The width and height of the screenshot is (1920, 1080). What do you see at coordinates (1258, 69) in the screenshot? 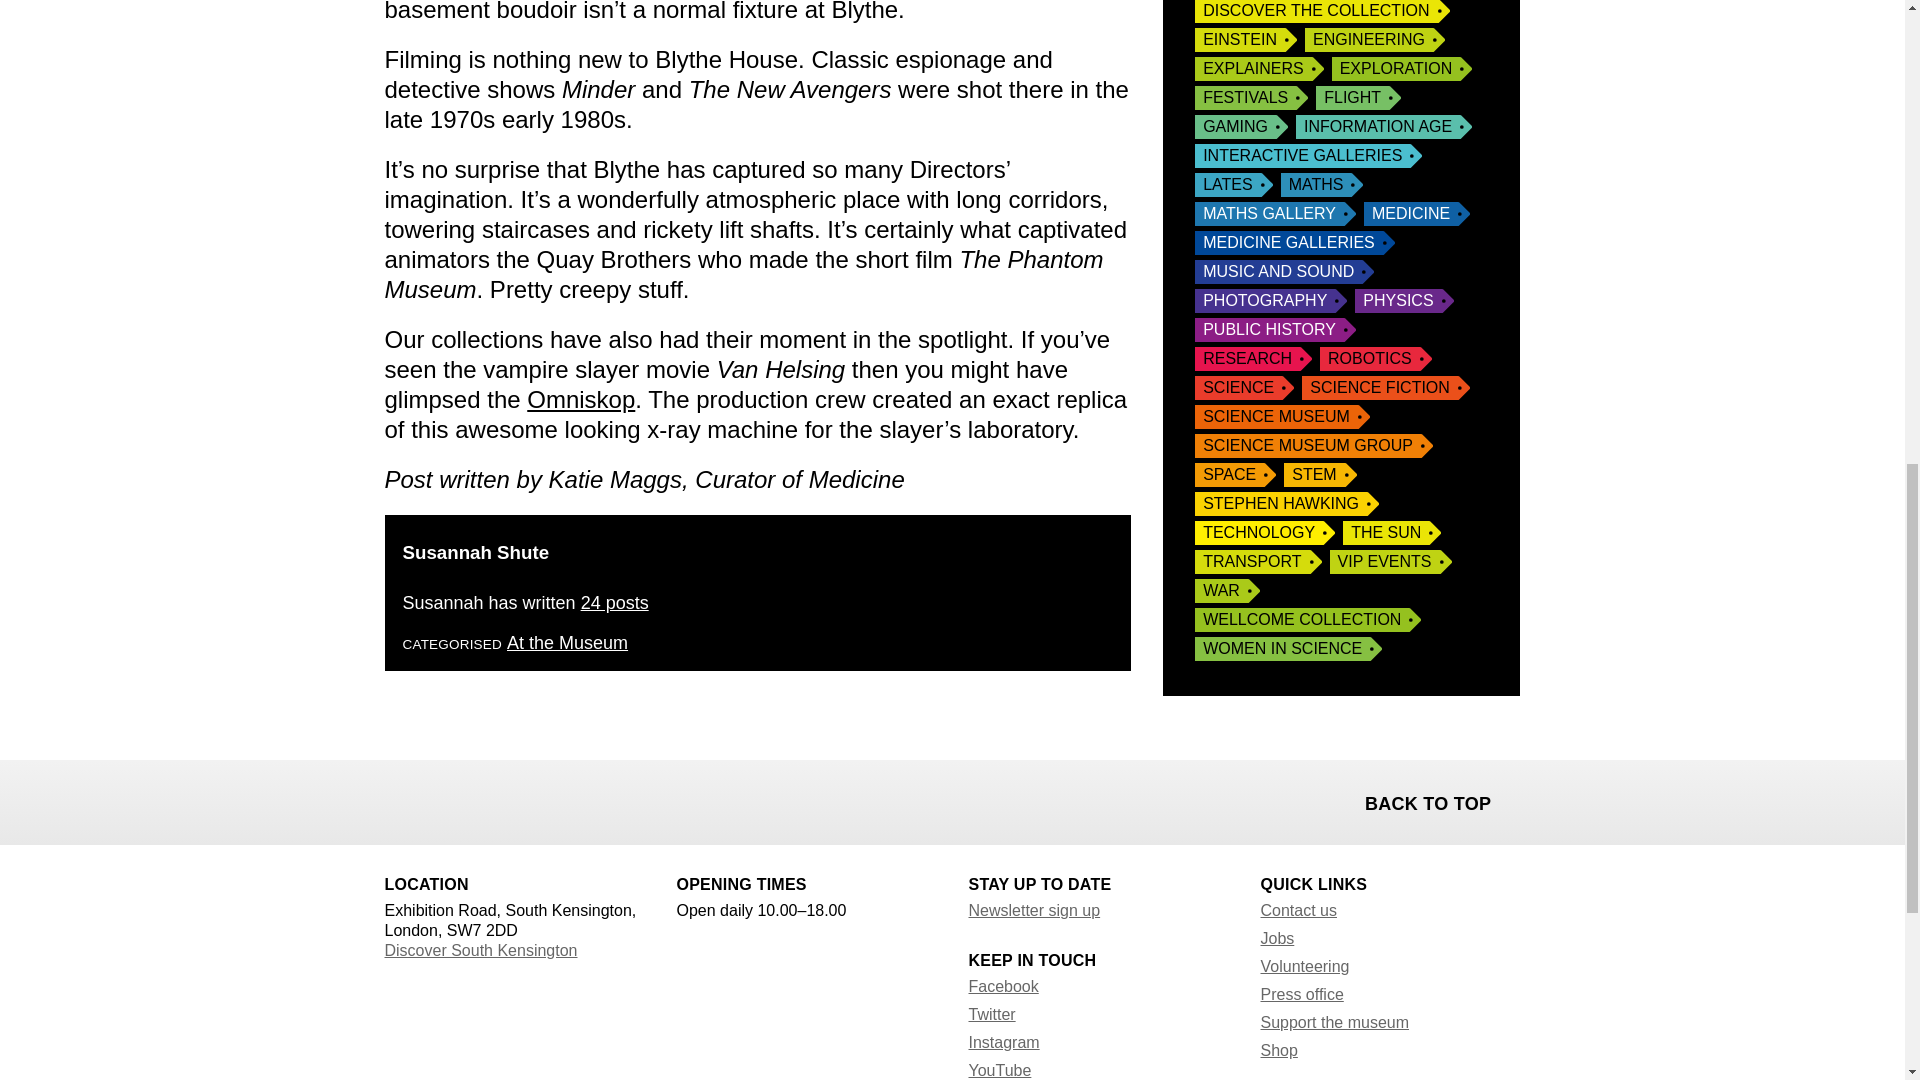
I see `EXPLAINERS` at bounding box center [1258, 69].